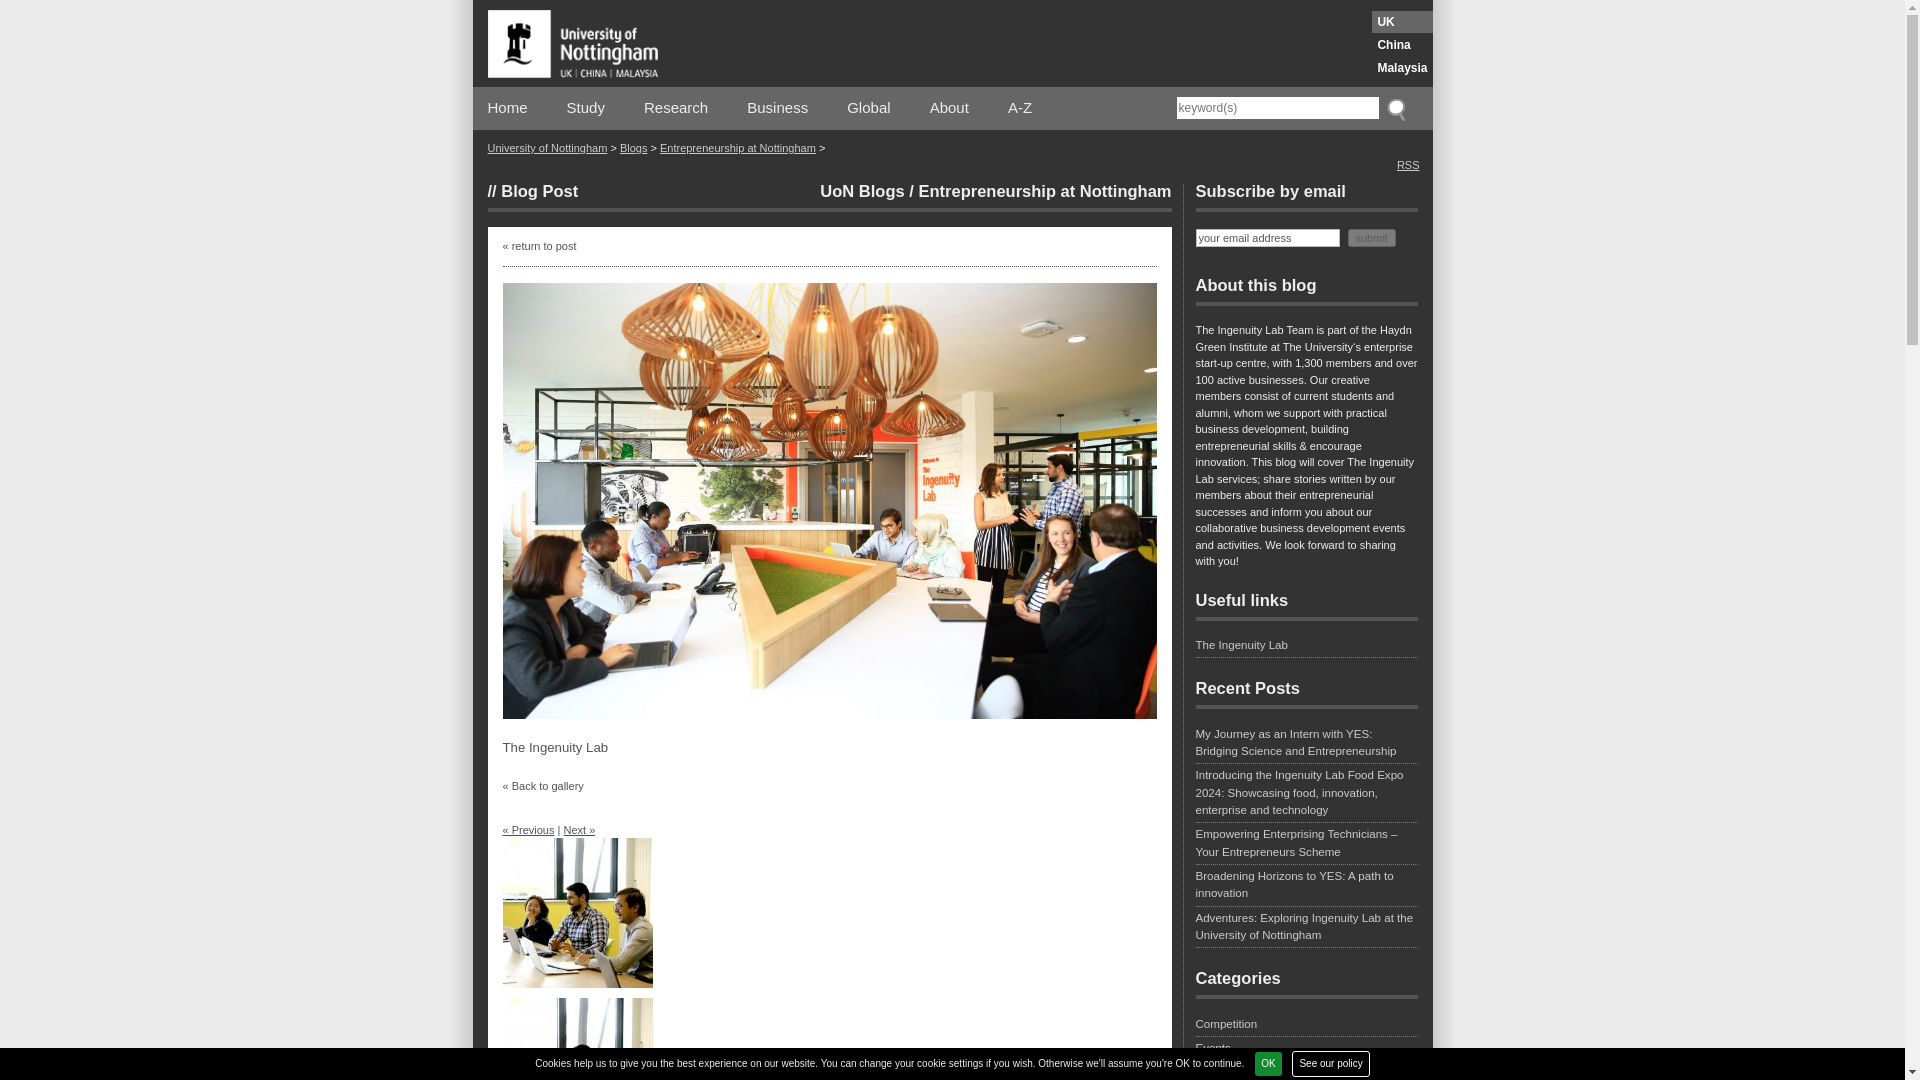 Image resolution: width=1920 pixels, height=1080 pixels. Describe the element at coordinates (1307, 1050) in the screenshot. I see `Events` at that location.